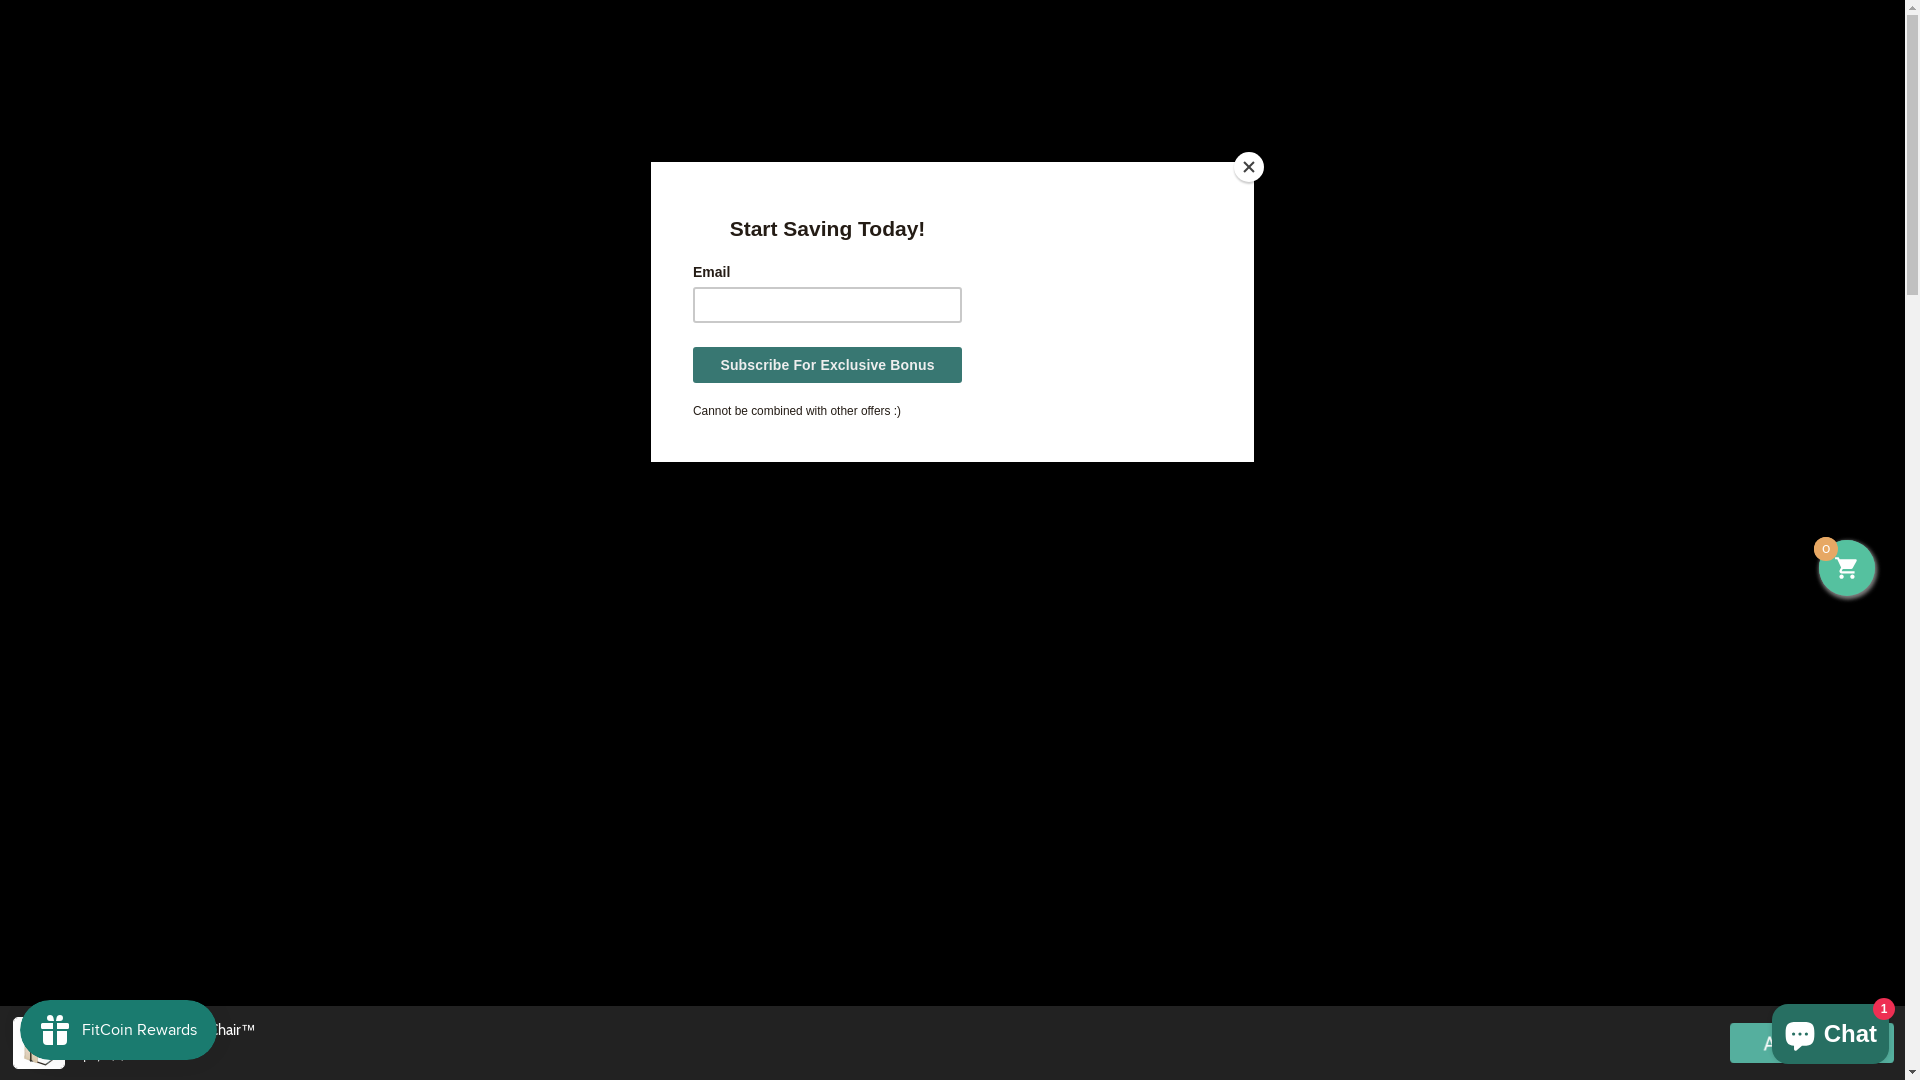 This screenshot has height=1080, width=1920. I want to click on Account, so click(1498, 152).